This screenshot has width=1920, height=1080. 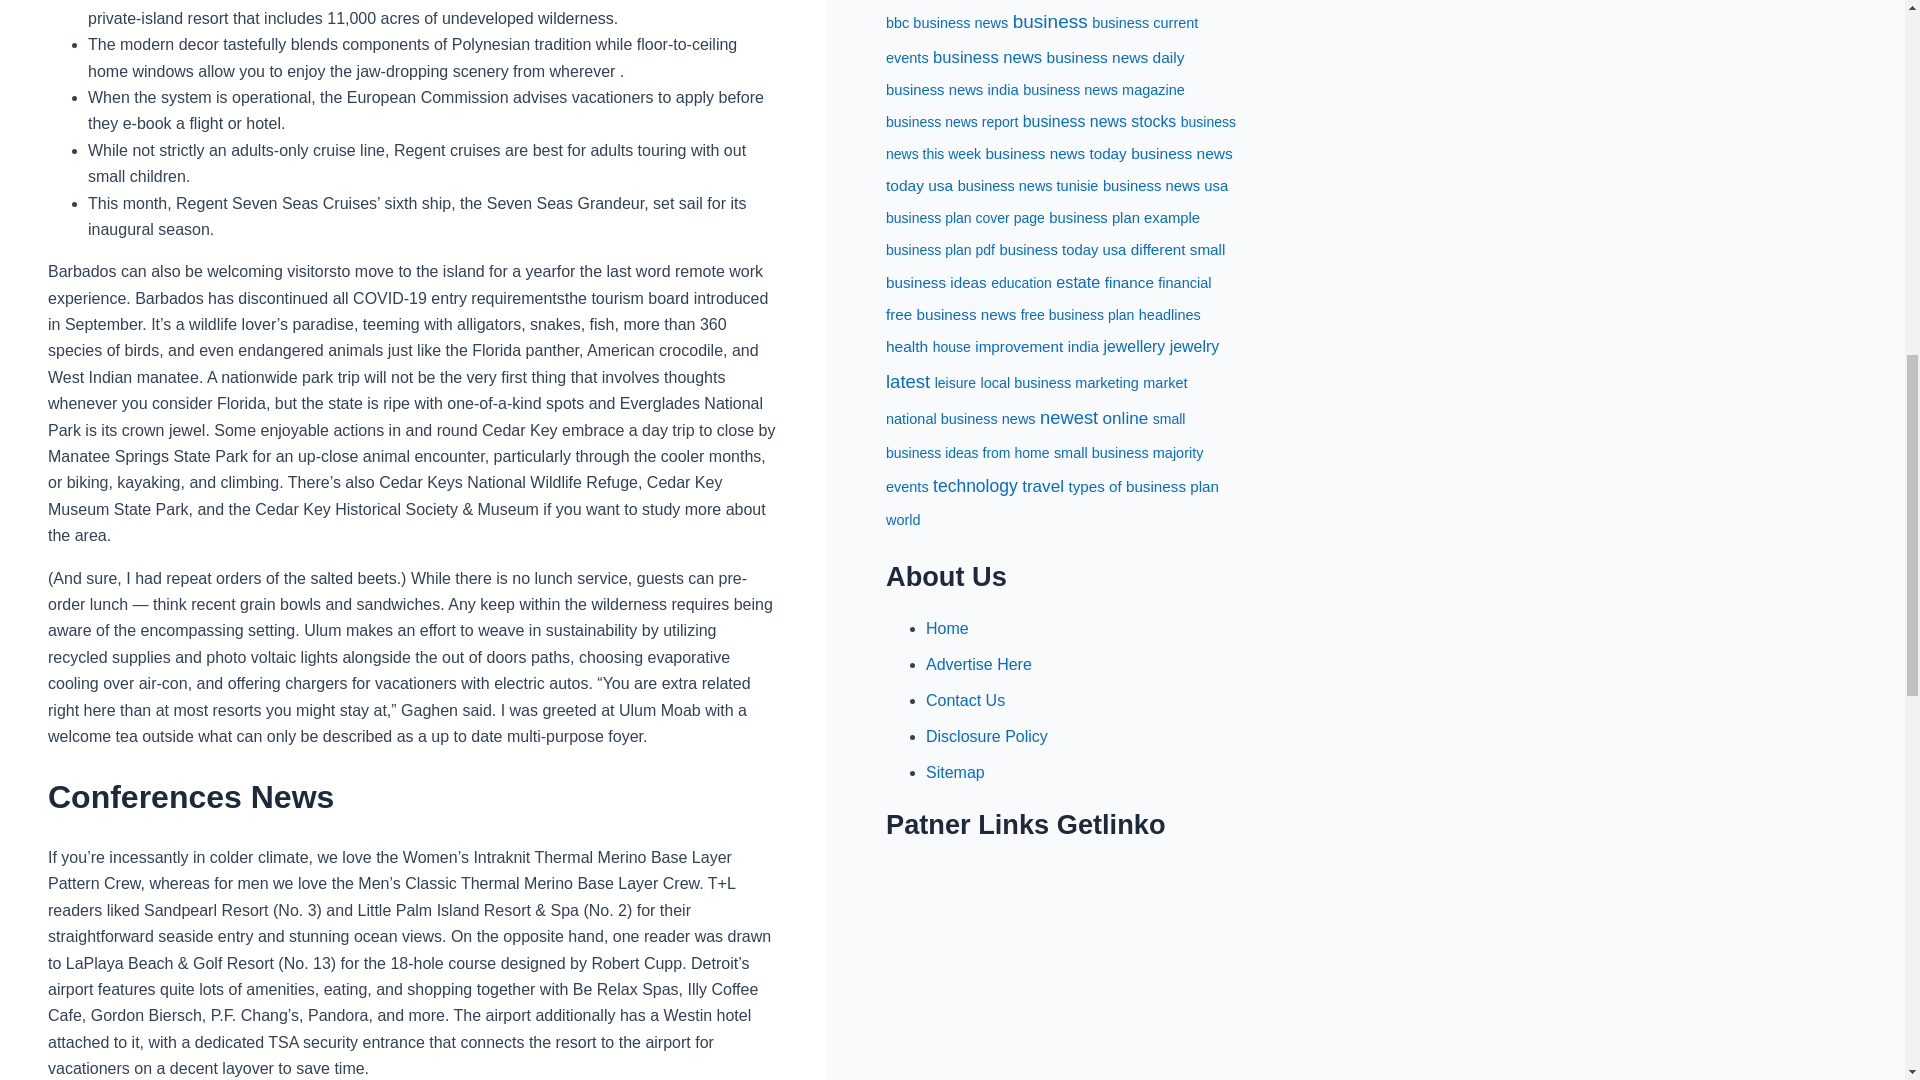 What do you see at coordinates (1042, 40) in the screenshot?
I see `business current events` at bounding box center [1042, 40].